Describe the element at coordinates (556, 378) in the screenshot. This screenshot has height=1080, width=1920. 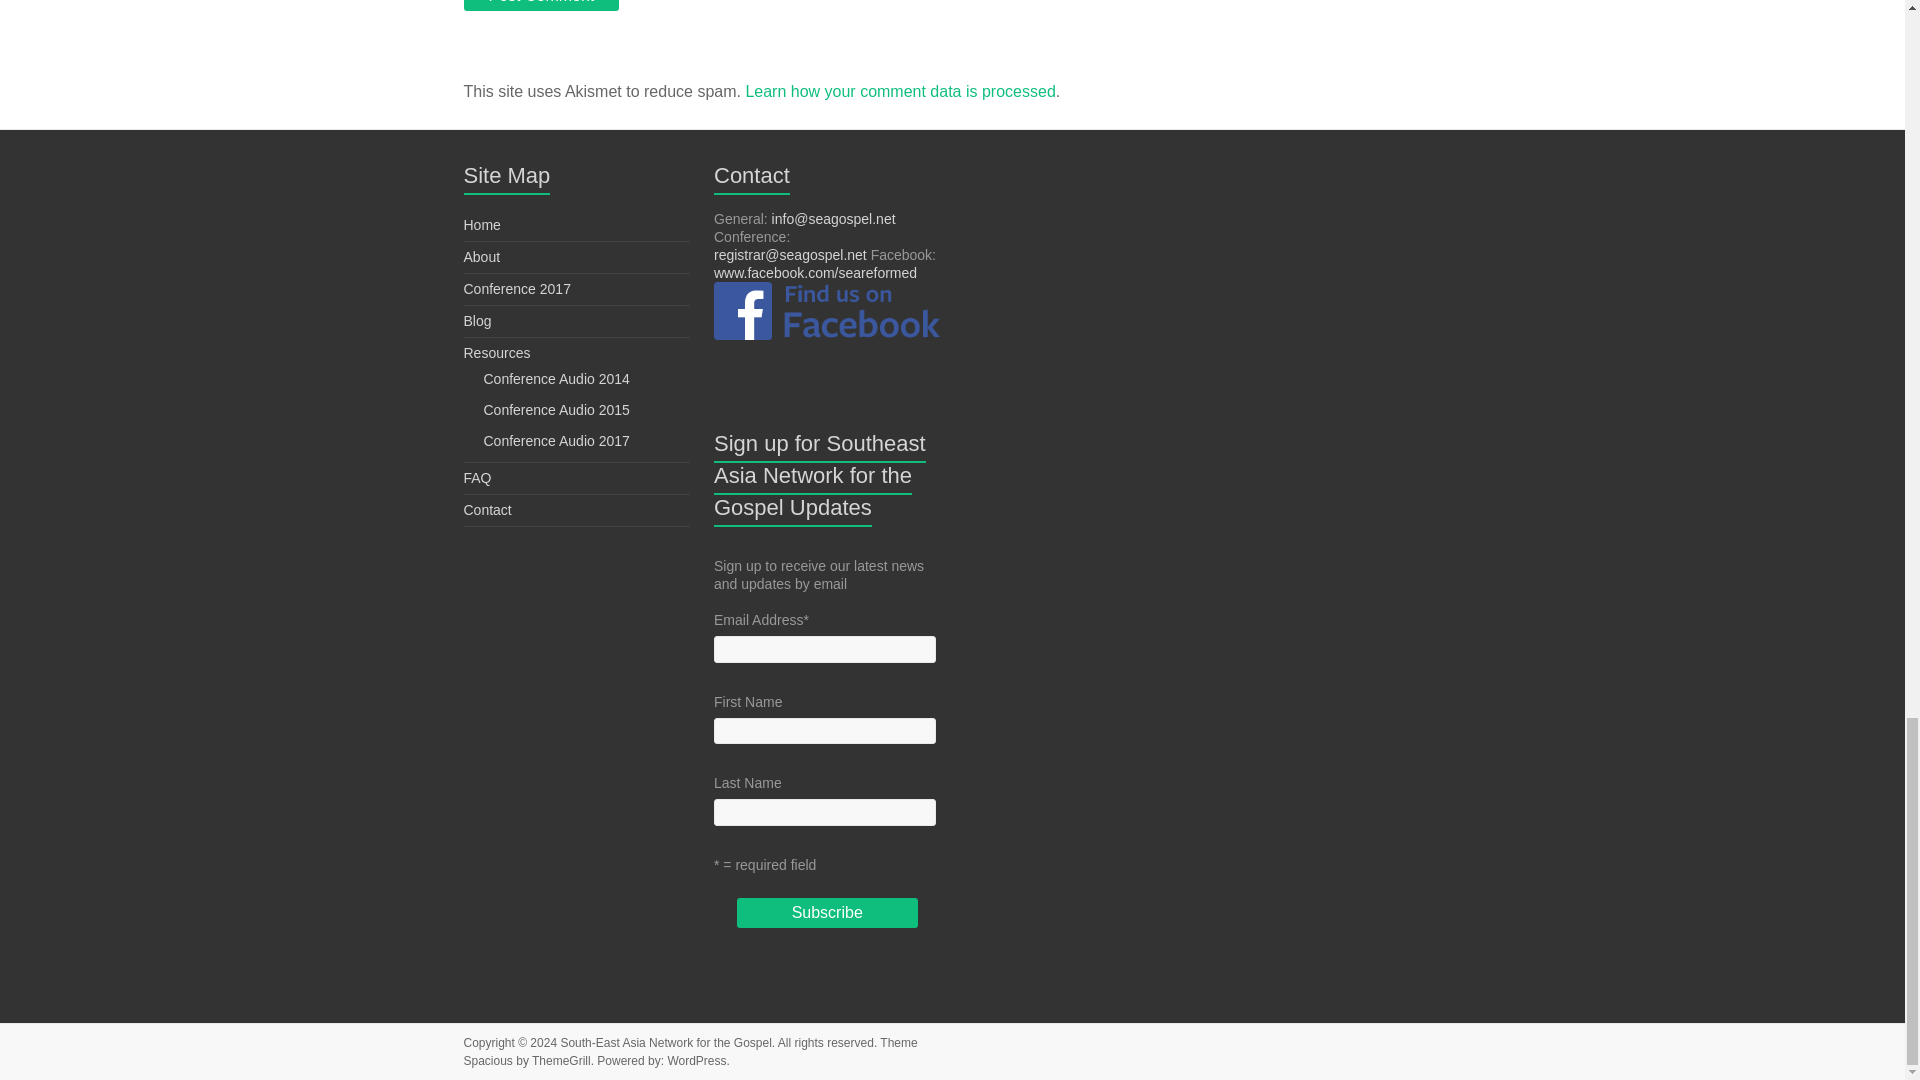
I see `Conference Audio 2014` at that location.